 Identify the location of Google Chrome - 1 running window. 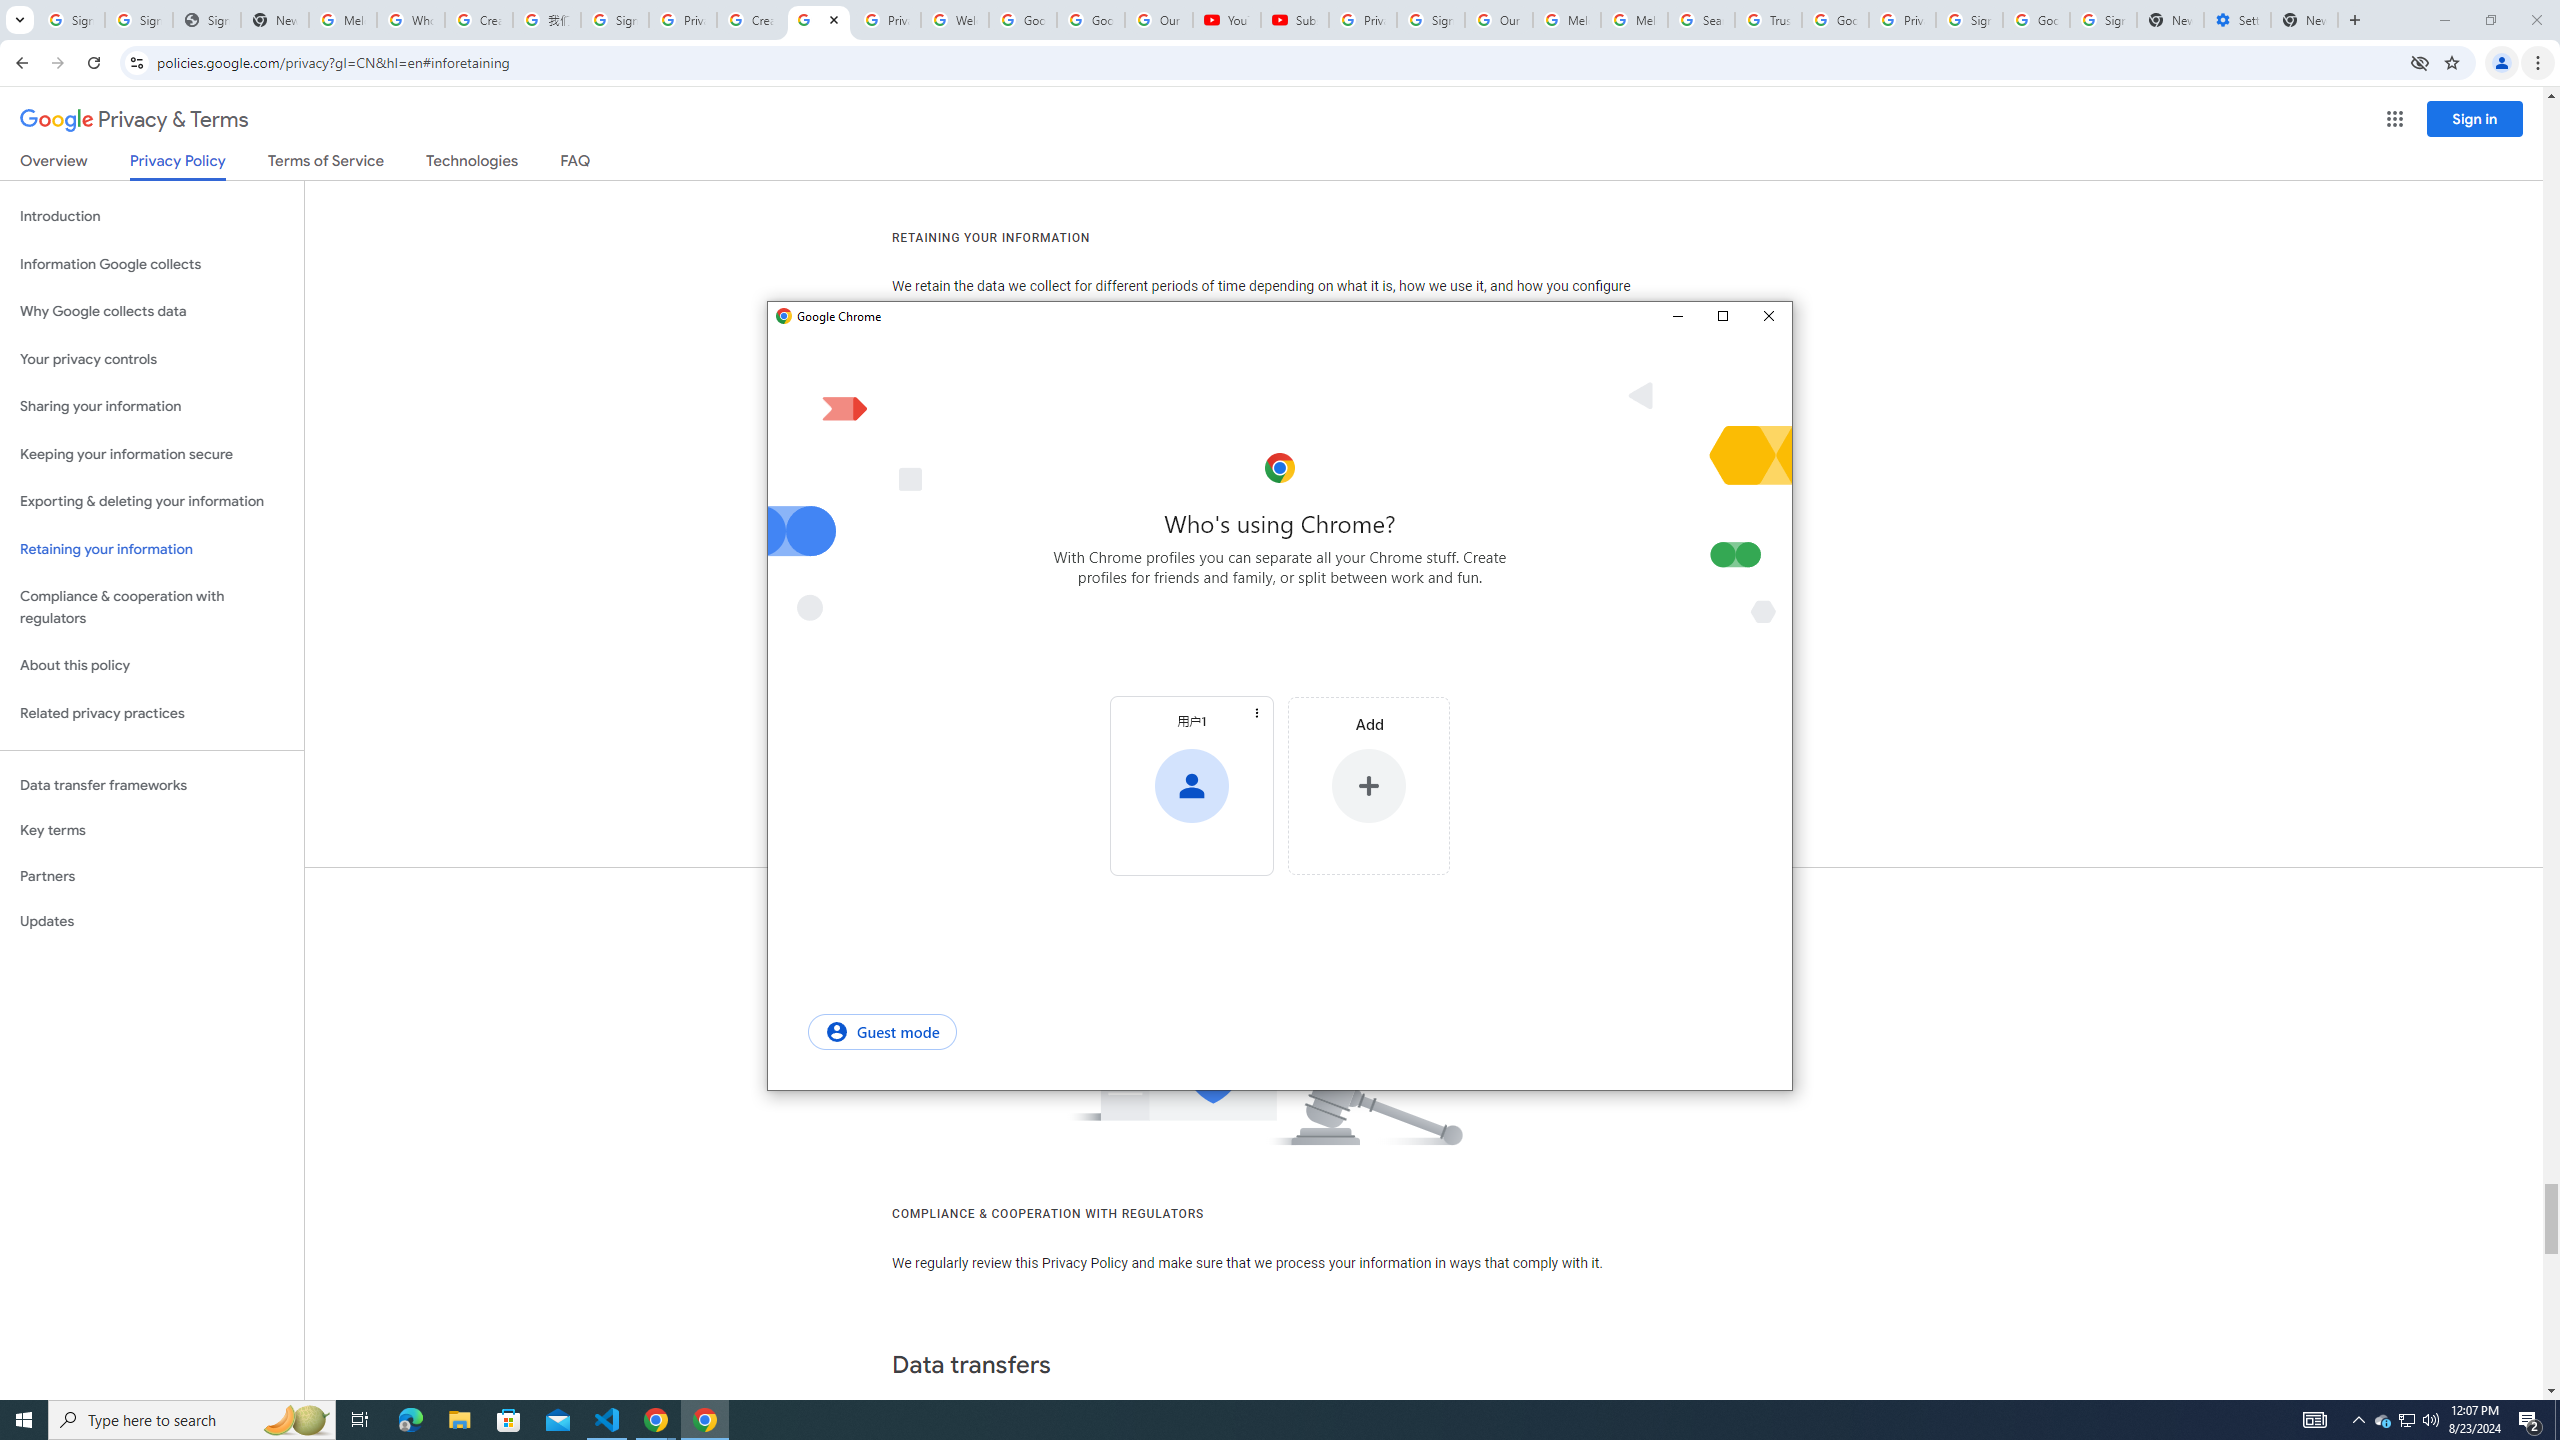
(954, 20).